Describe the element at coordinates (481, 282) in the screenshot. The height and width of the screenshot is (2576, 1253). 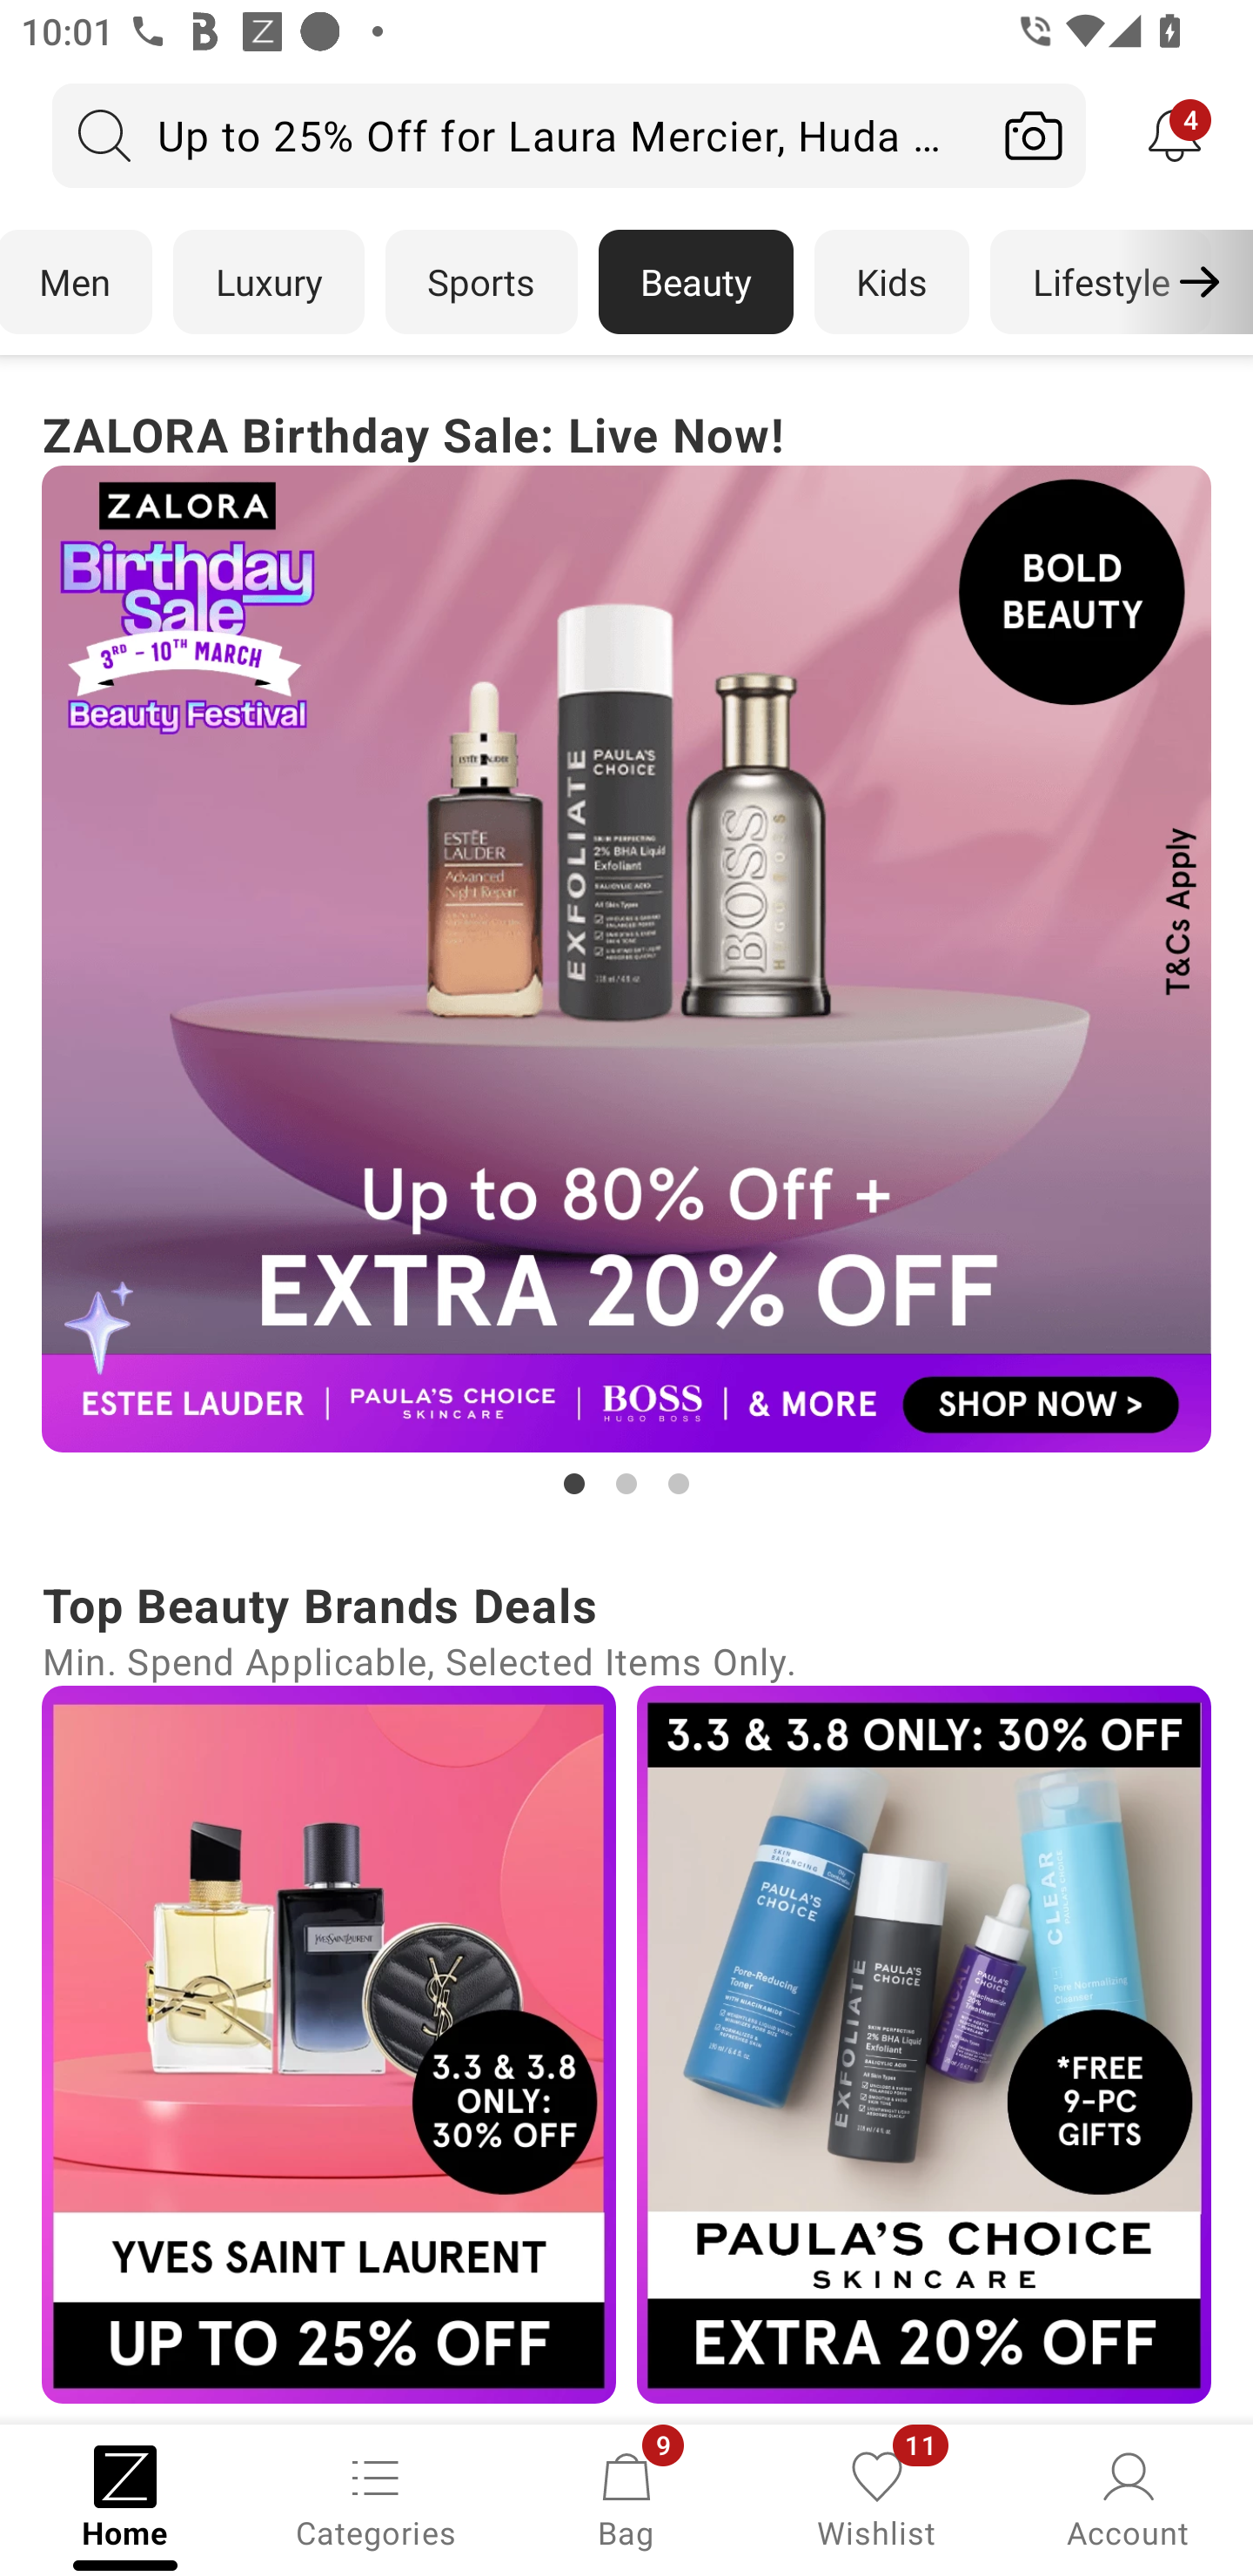
I see `Sports` at that location.